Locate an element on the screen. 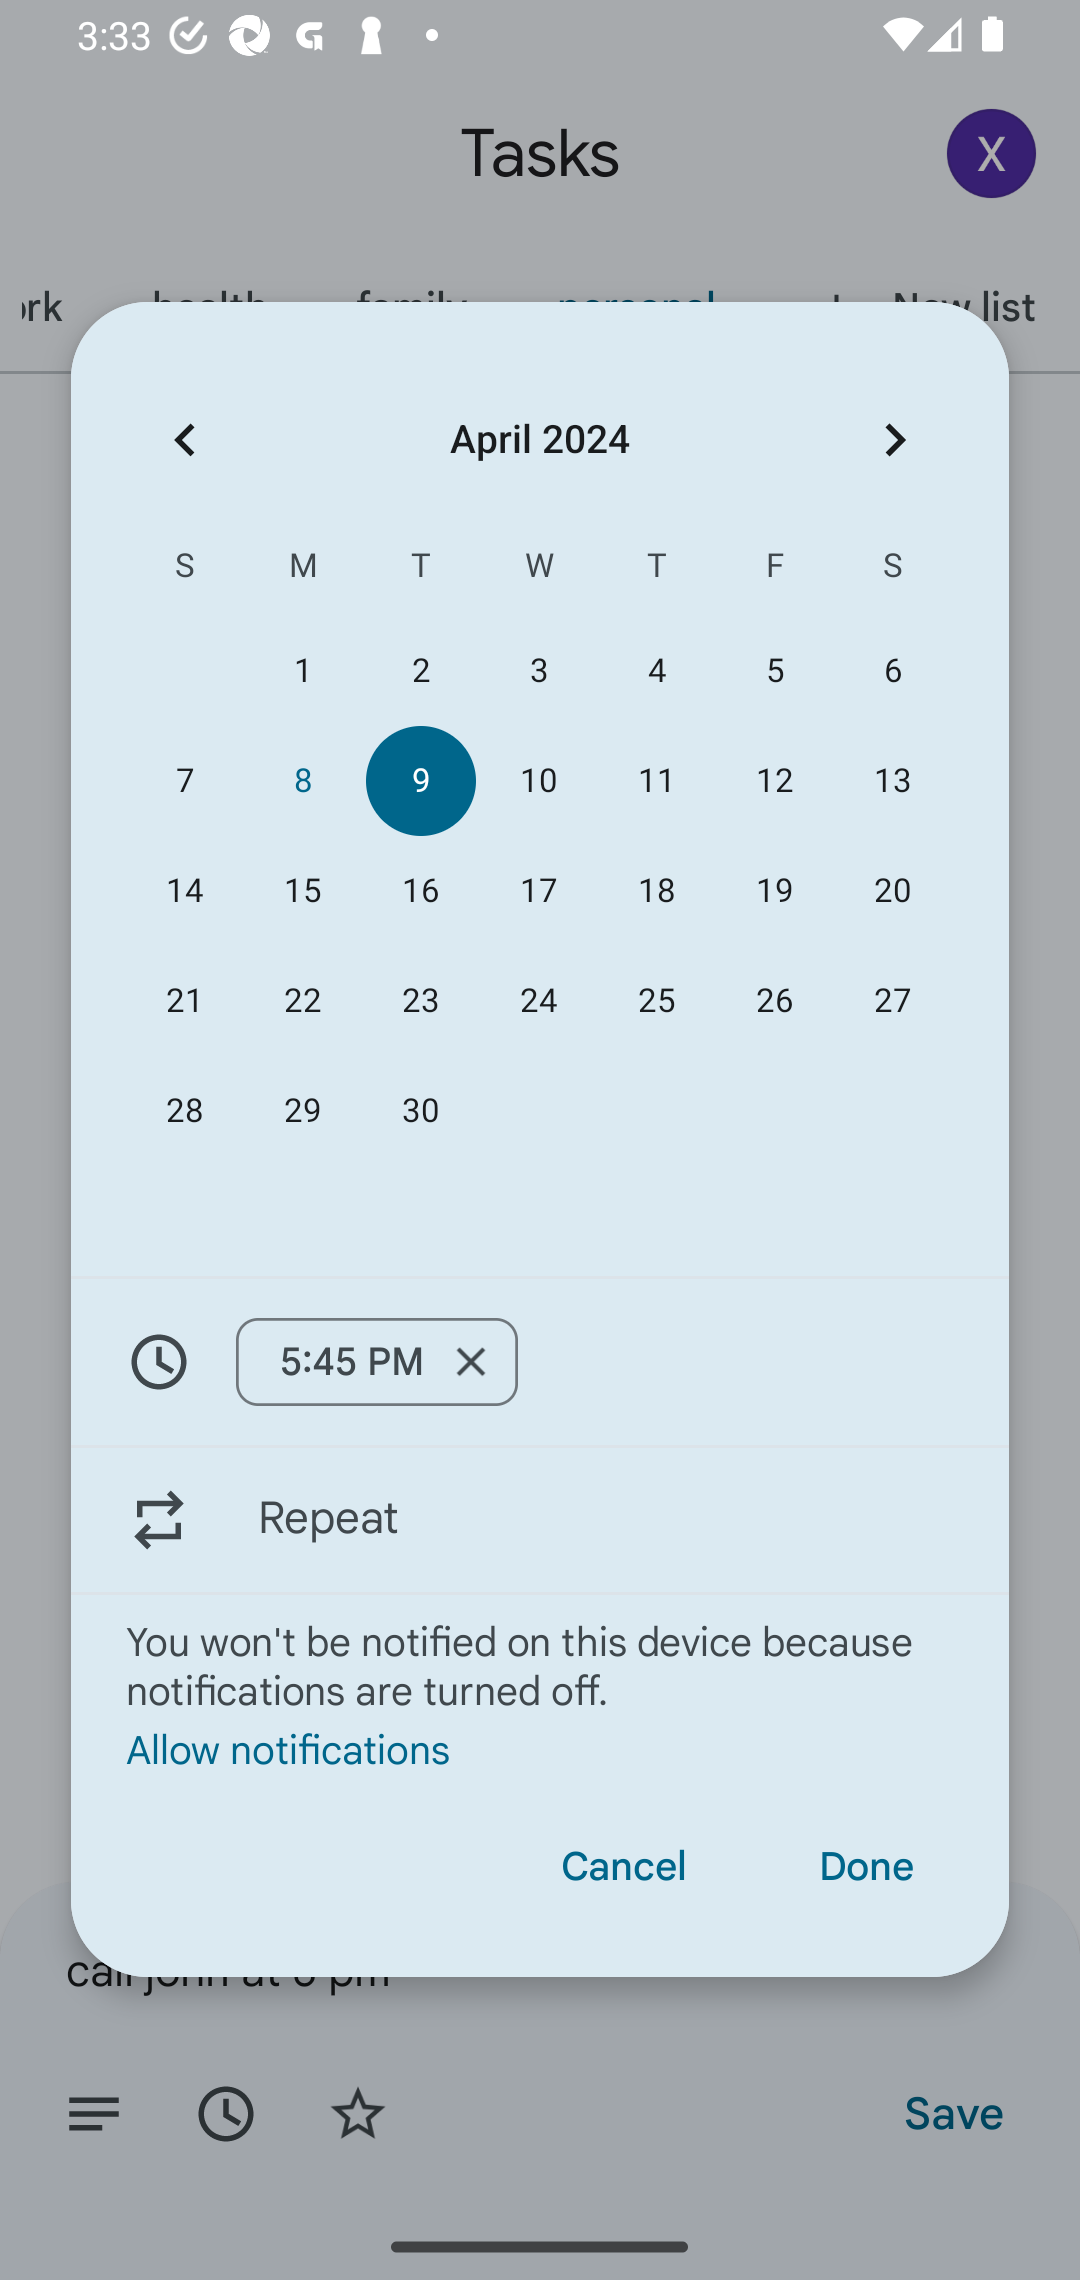 This screenshot has width=1080, height=2280. 15 15 April 2024 is located at coordinates (302, 891).